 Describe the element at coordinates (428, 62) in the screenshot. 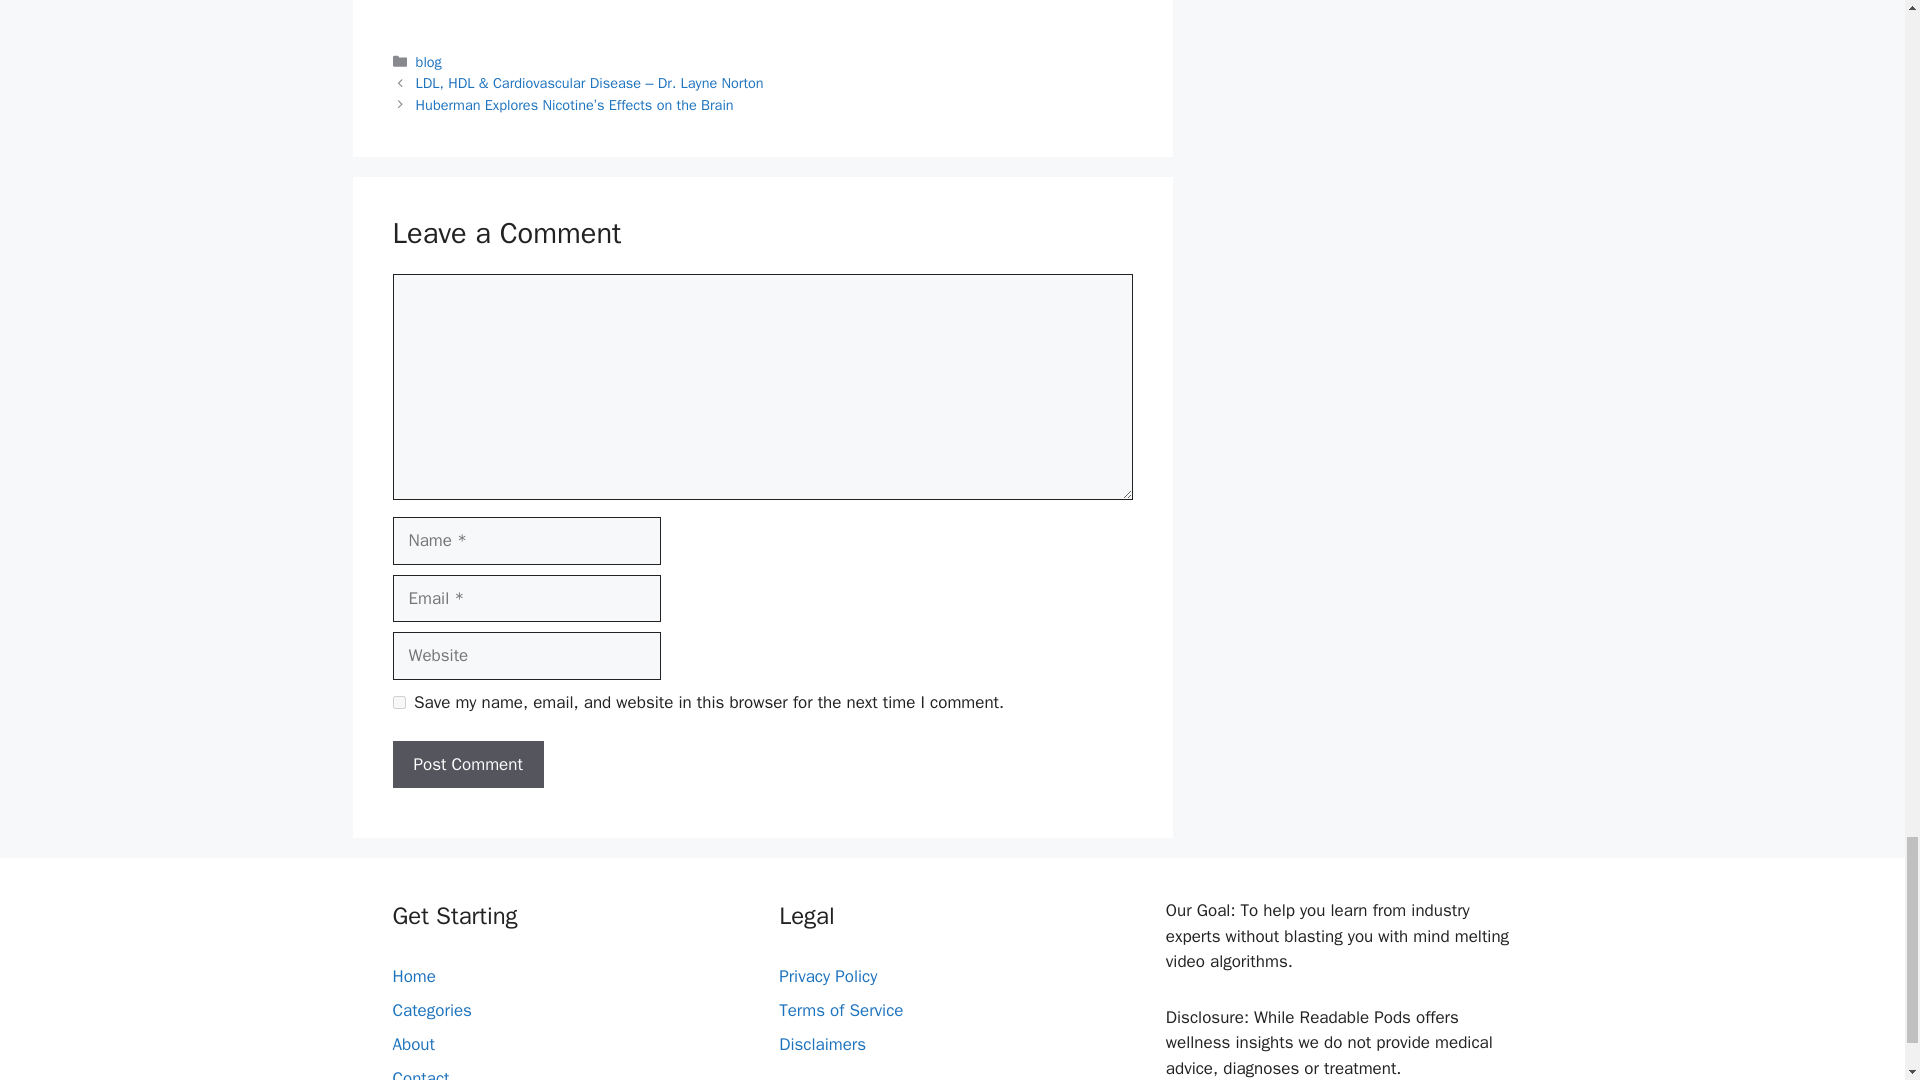

I see `blog` at that location.